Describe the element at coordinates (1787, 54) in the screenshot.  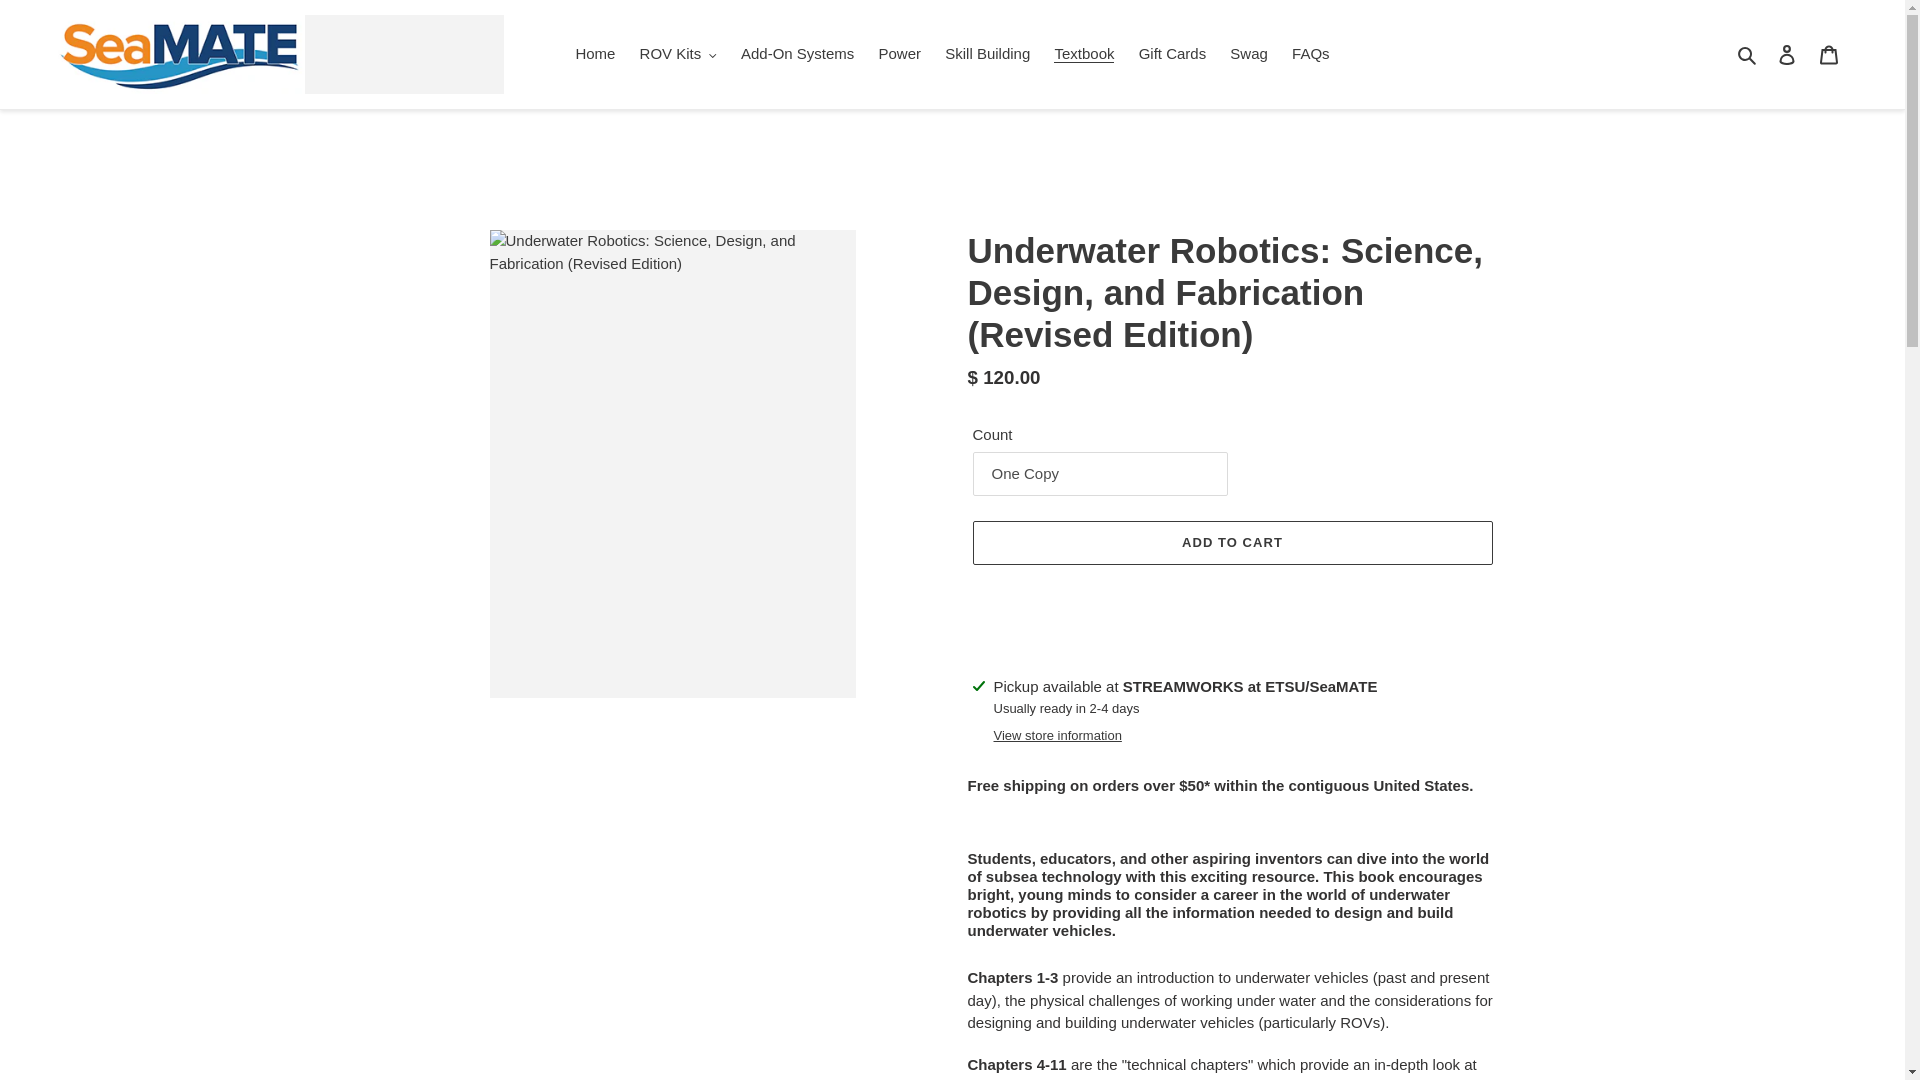
I see `Log in` at that location.